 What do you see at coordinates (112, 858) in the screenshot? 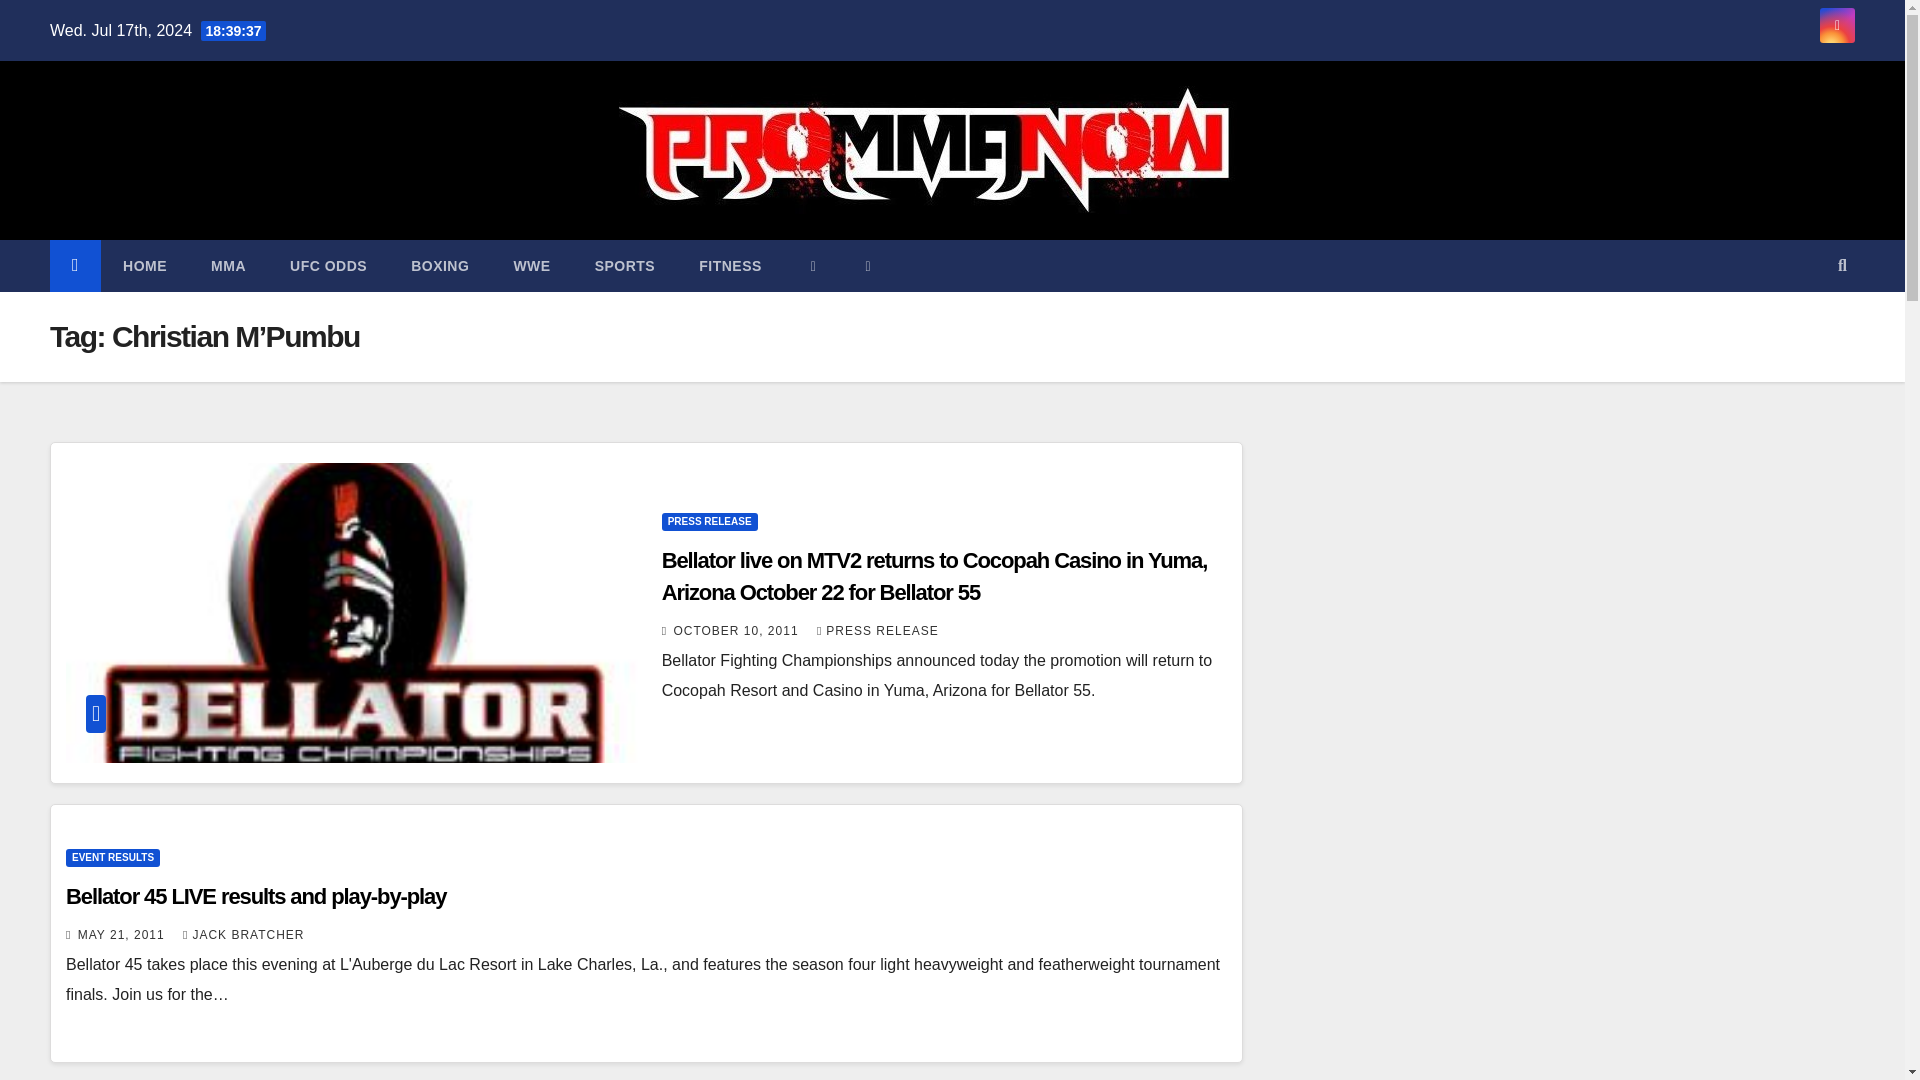
I see `EVENT RESULTS` at bounding box center [112, 858].